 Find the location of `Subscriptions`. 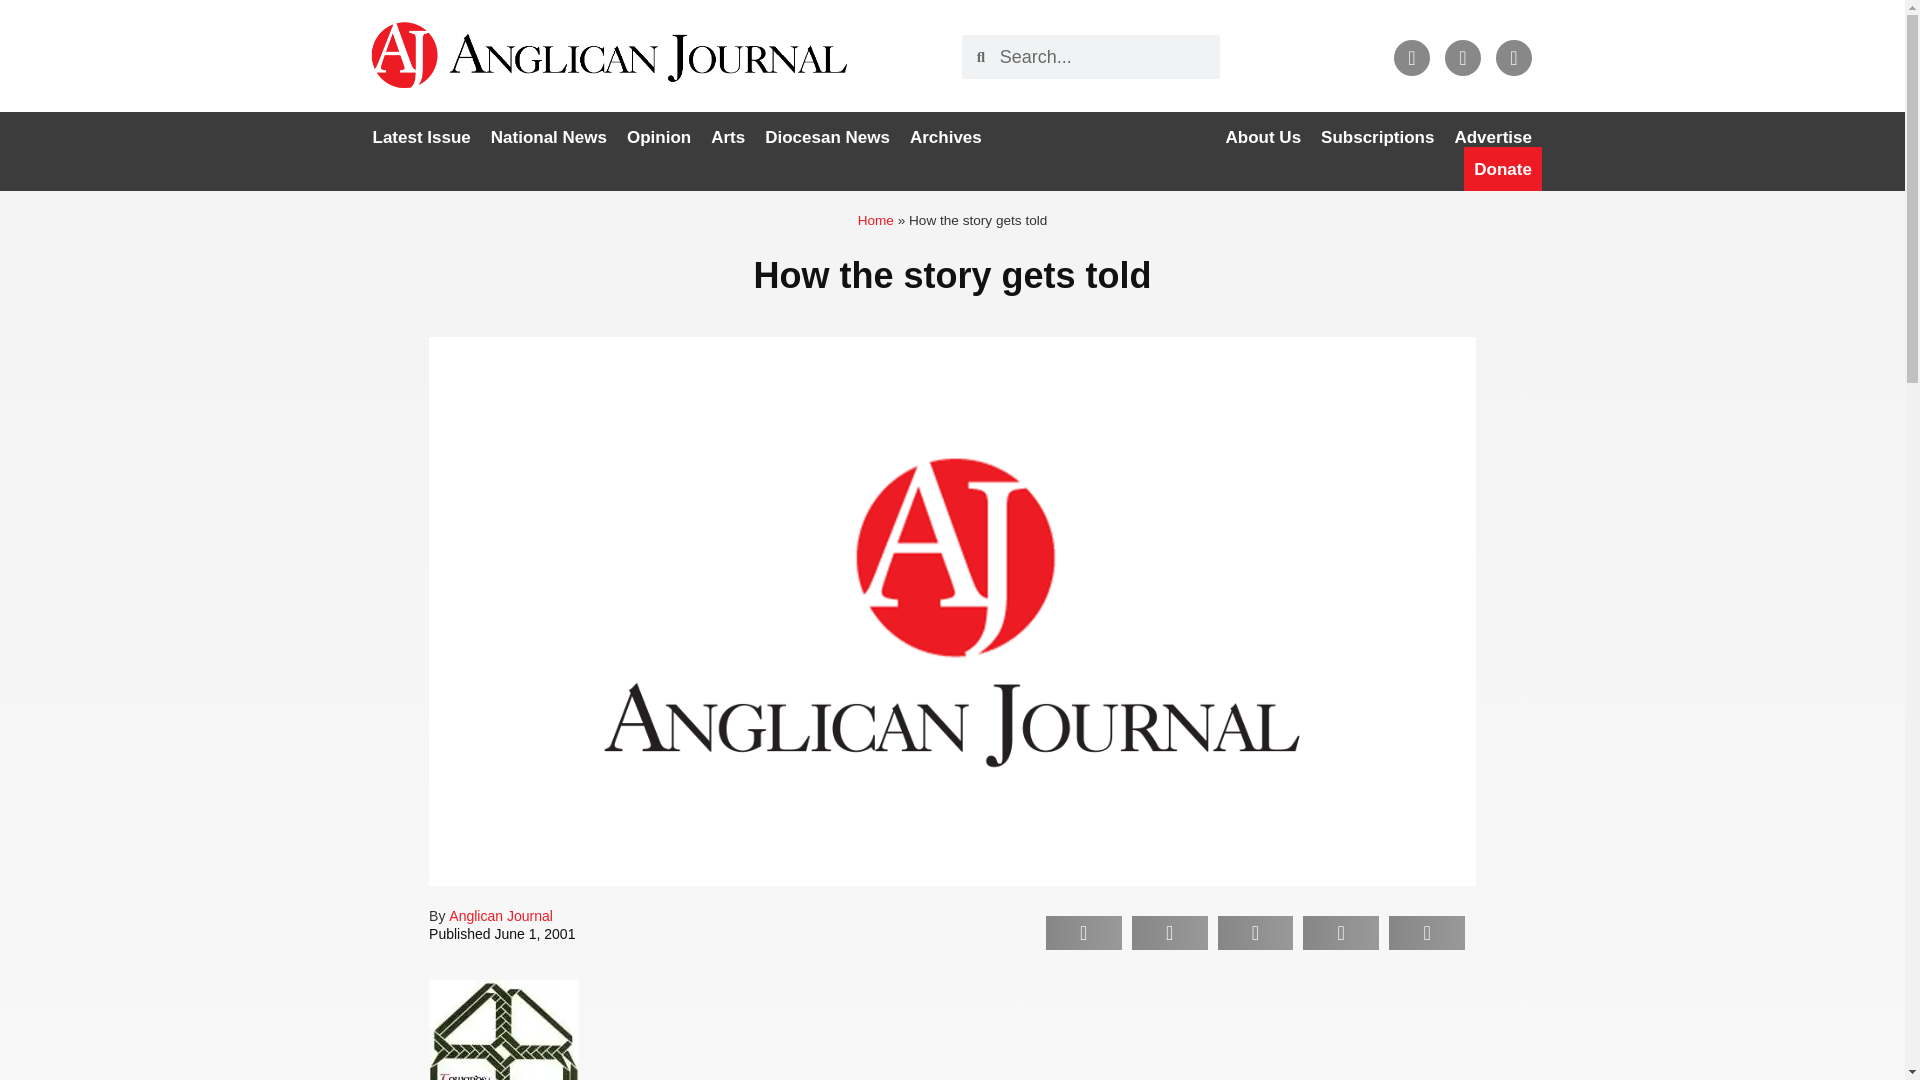

Subscriptions is located at coordinates (1377, 137).